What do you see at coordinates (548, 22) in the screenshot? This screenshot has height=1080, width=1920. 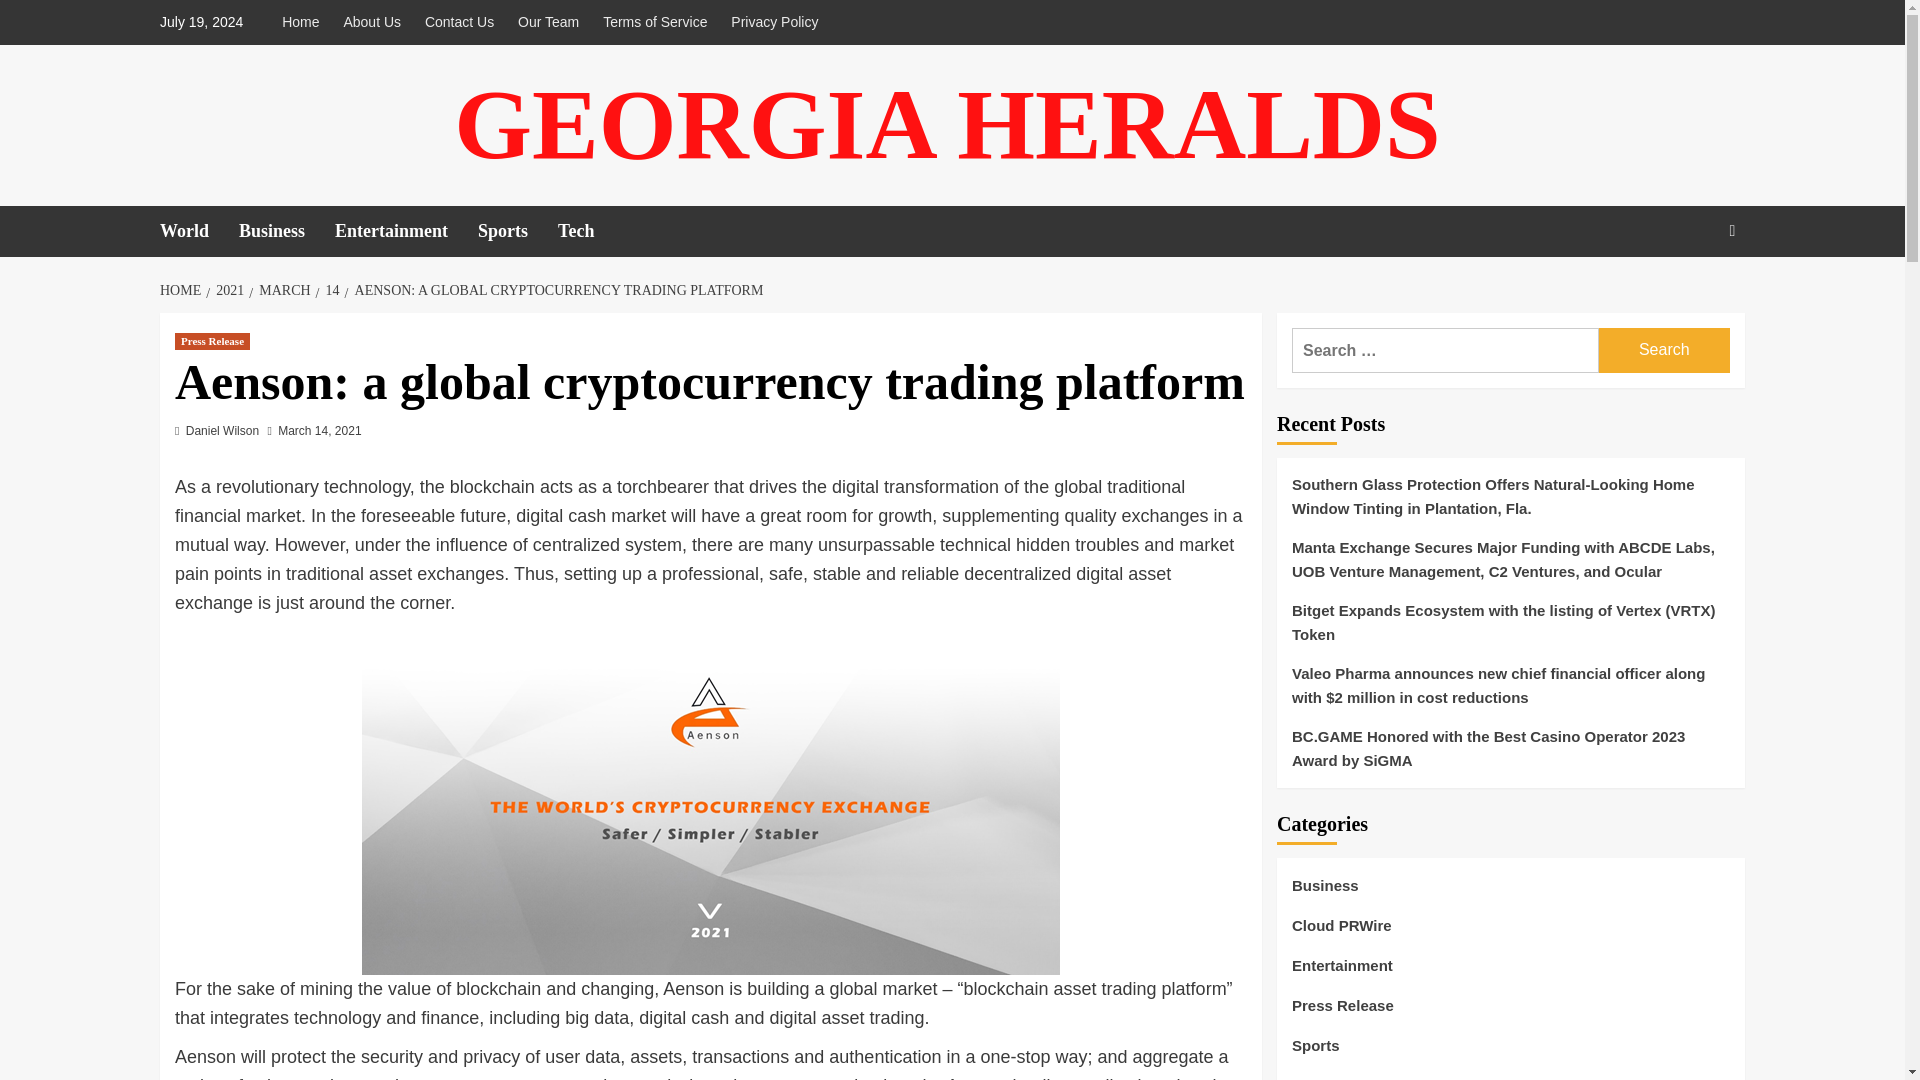 I see `Our Team` at bounding box center [548, 22].